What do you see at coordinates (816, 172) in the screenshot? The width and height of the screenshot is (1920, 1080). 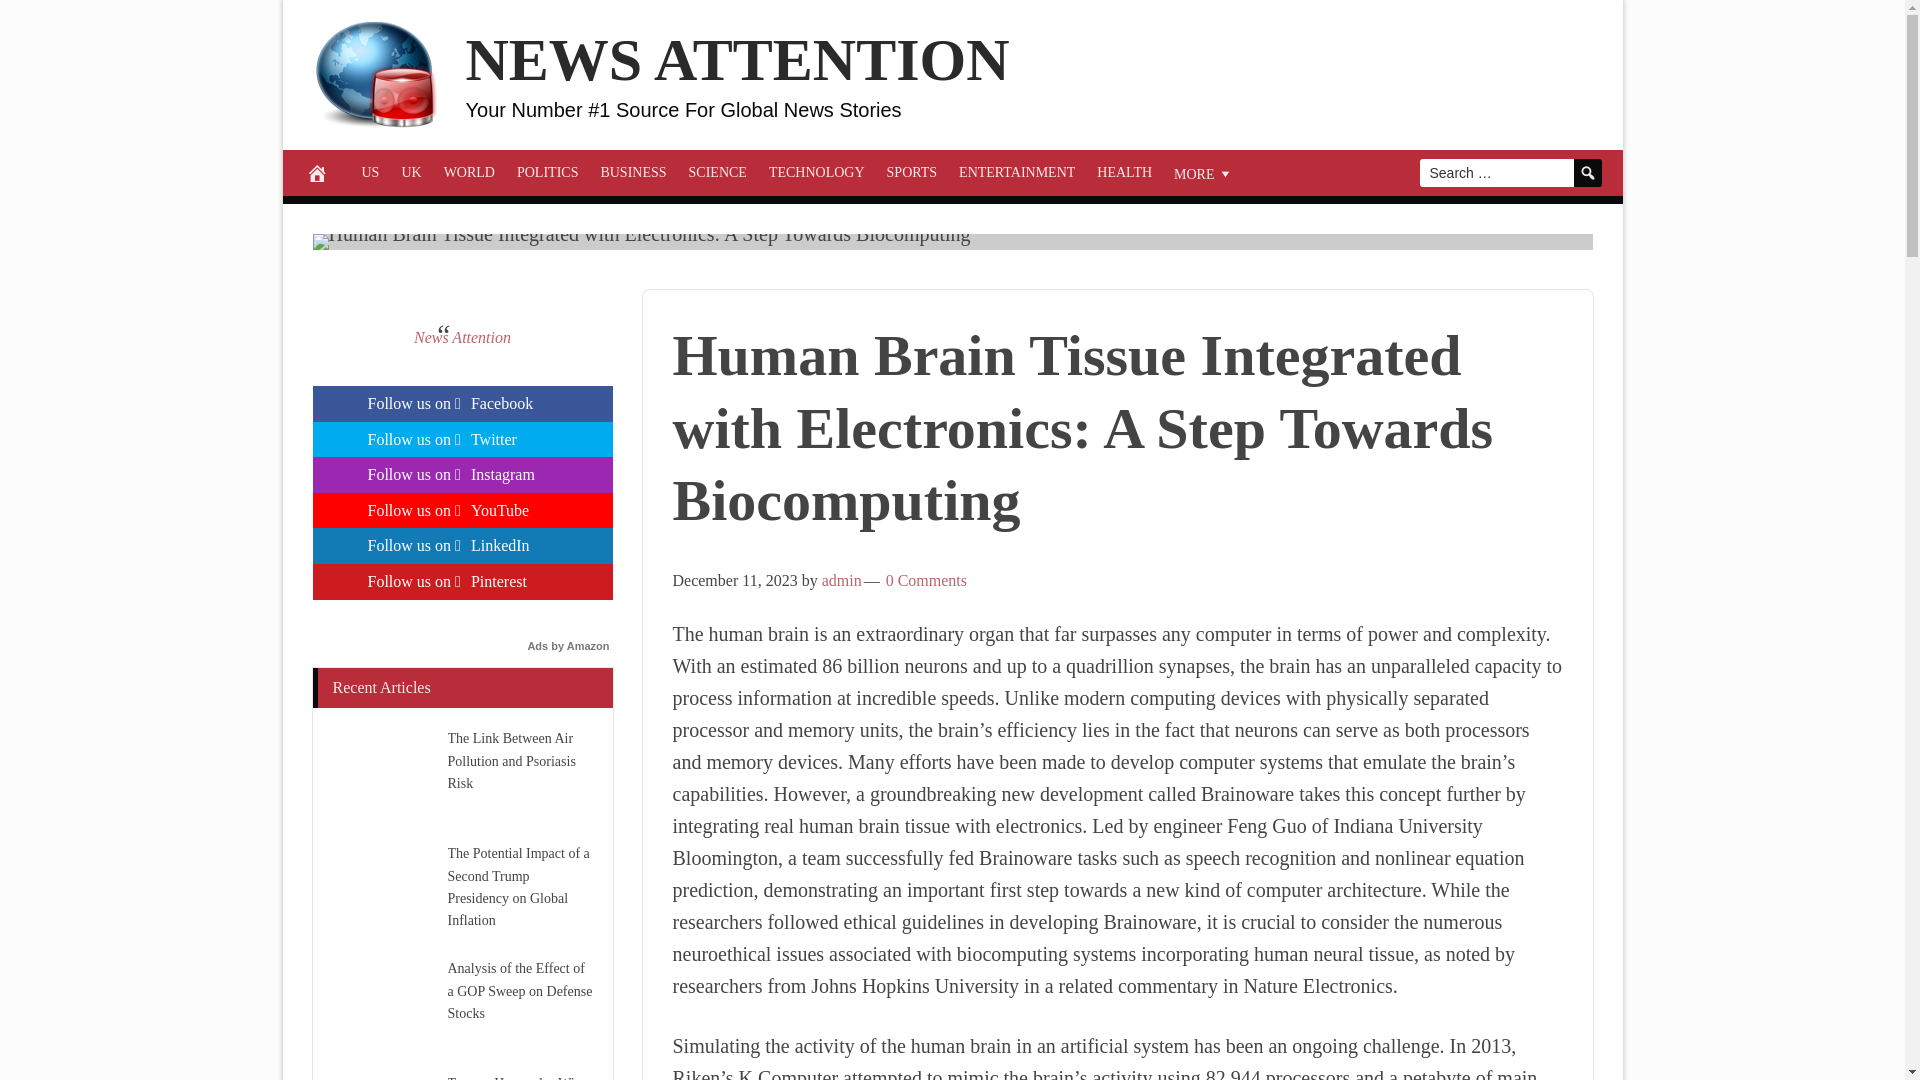 I see `TECHNOLOGY` at bounding box center [816, 172].